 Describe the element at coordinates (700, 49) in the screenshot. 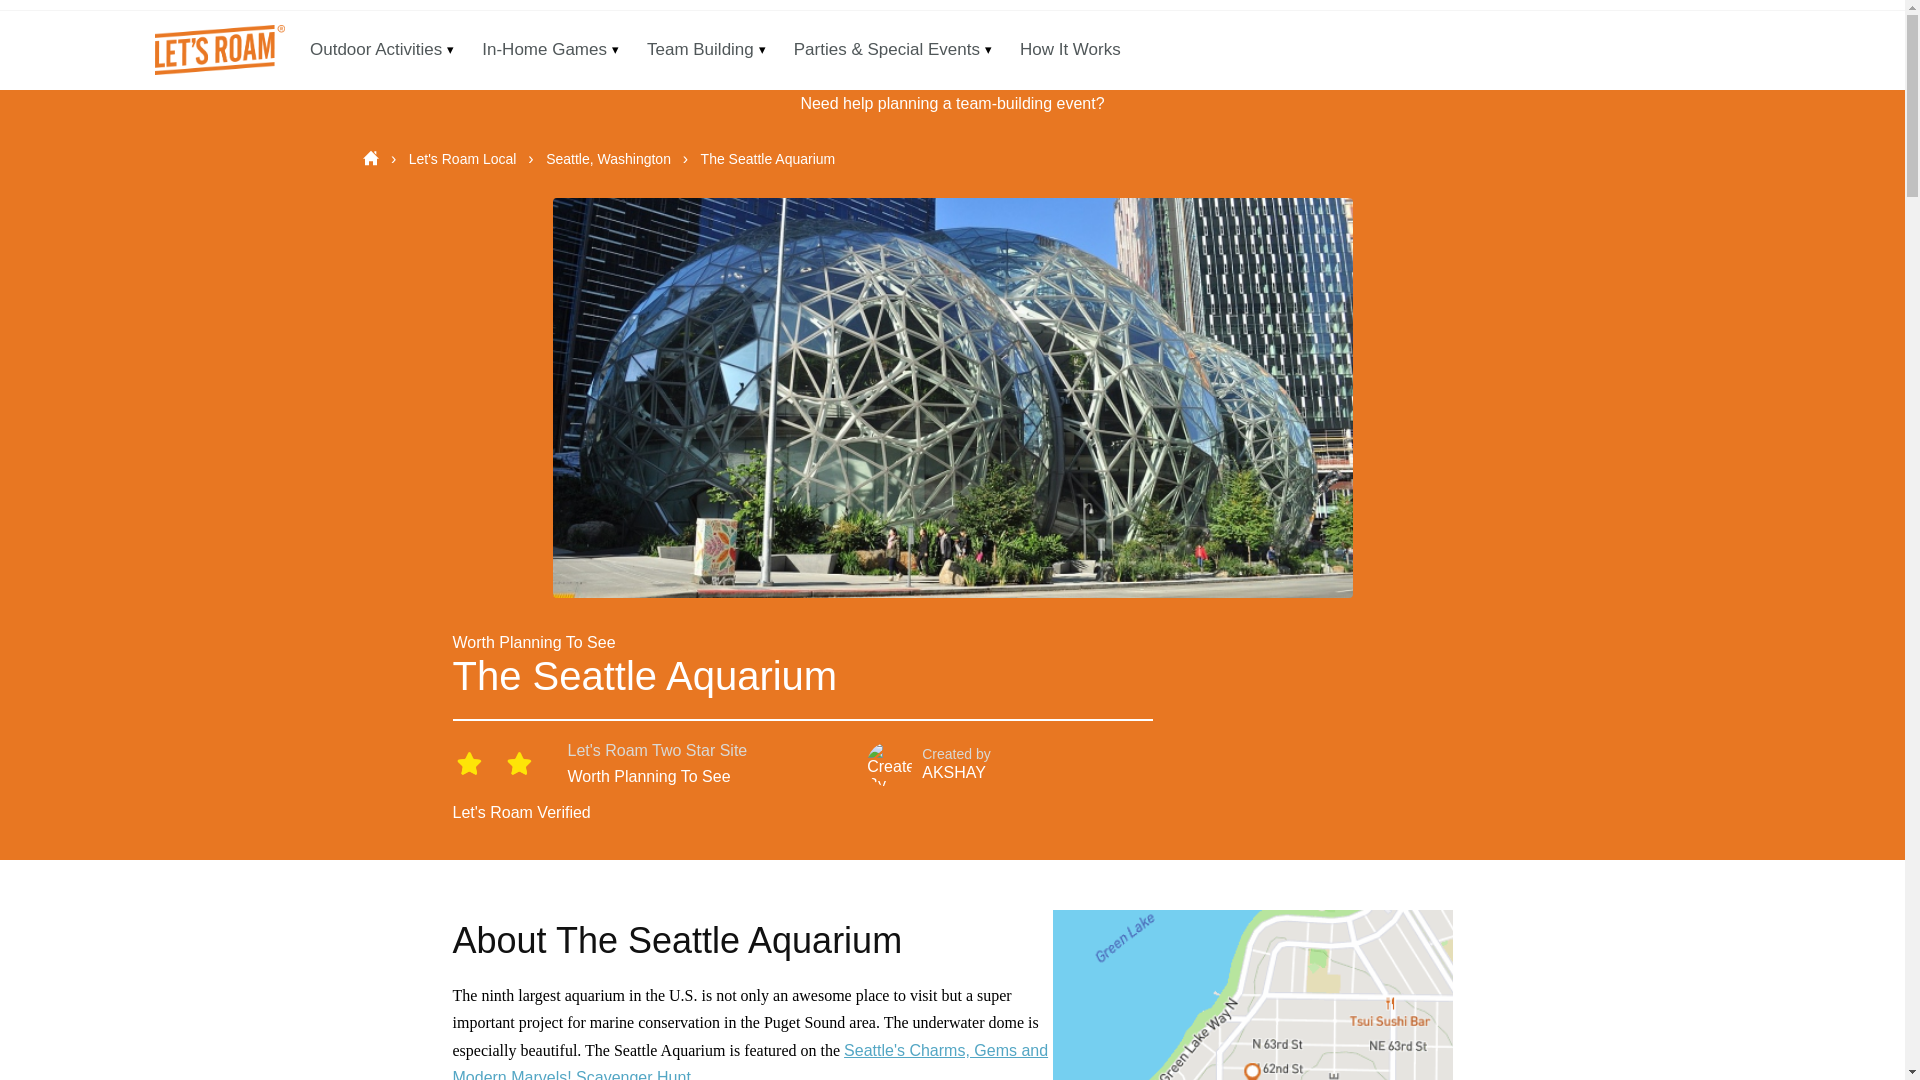

I see `Team Building` at that location.